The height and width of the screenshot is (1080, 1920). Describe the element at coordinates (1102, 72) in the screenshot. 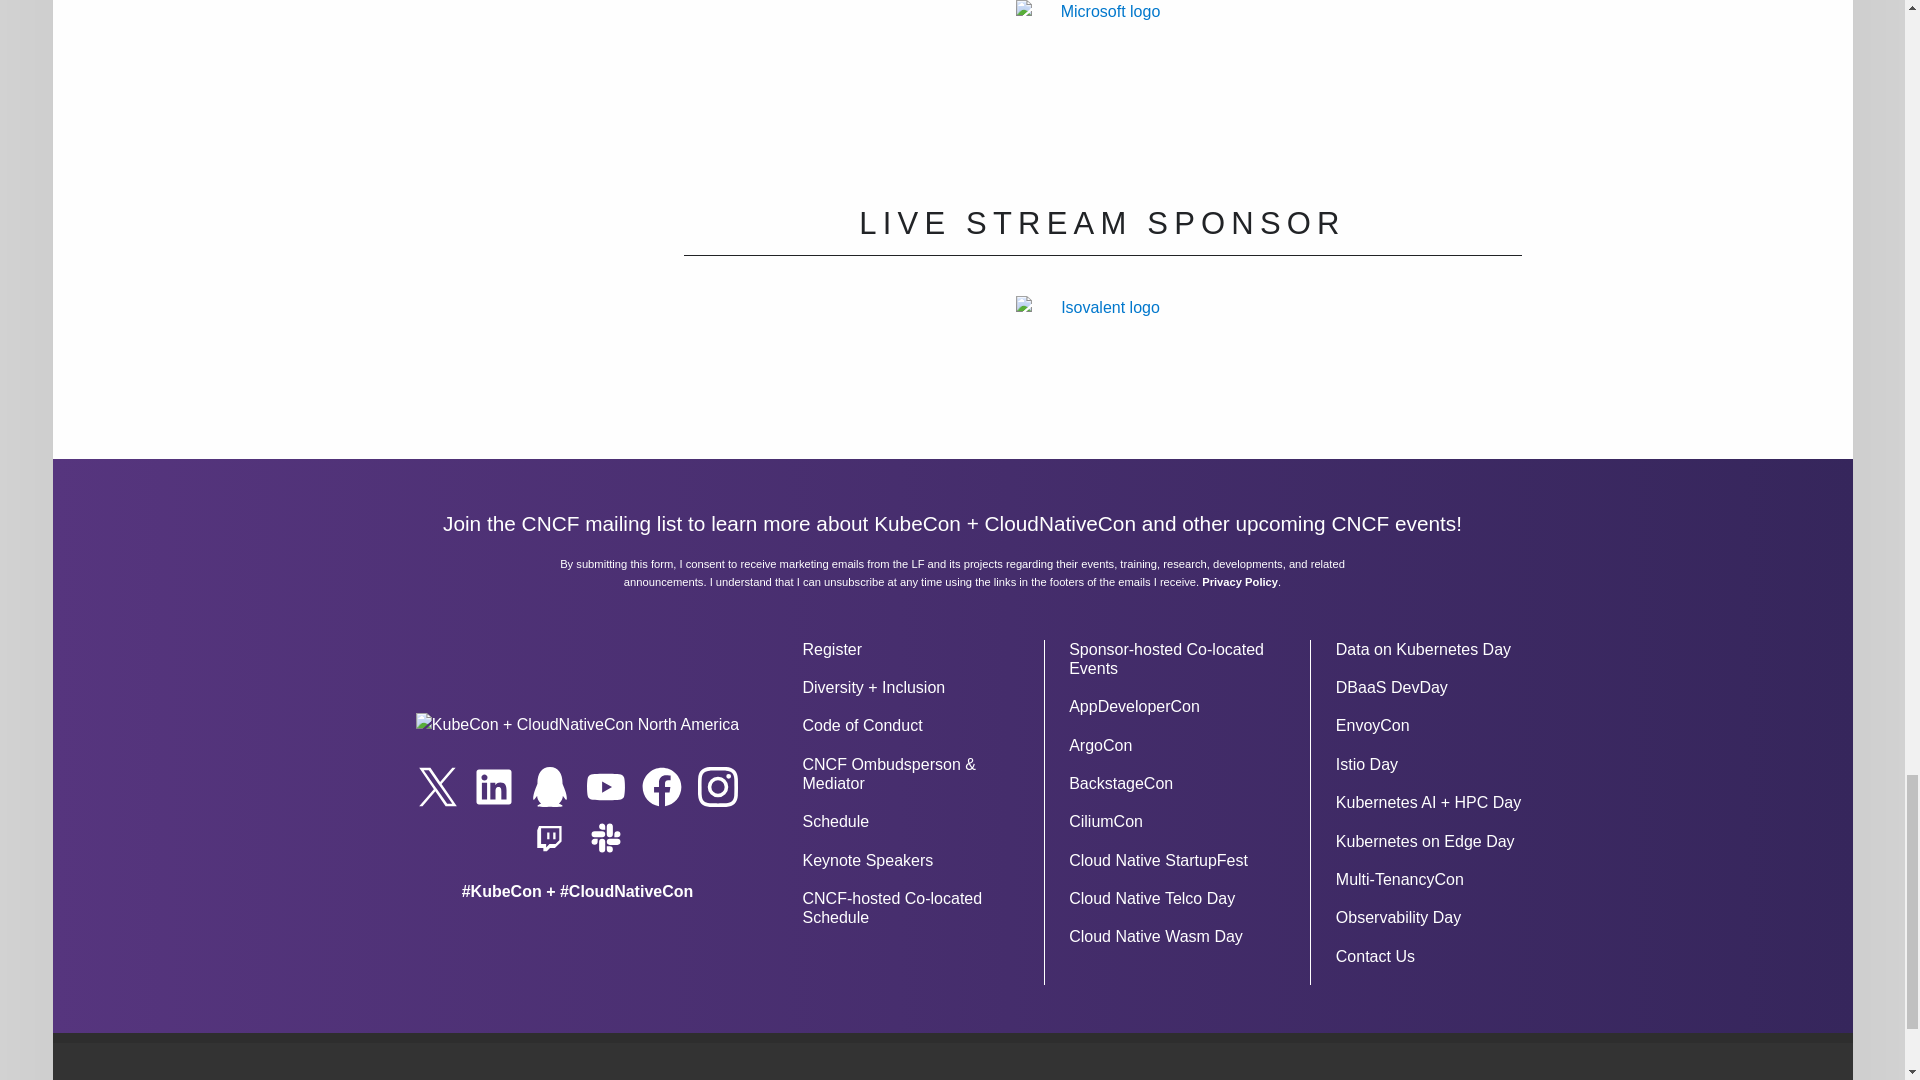

I see `Go to Microsoft` at that location.